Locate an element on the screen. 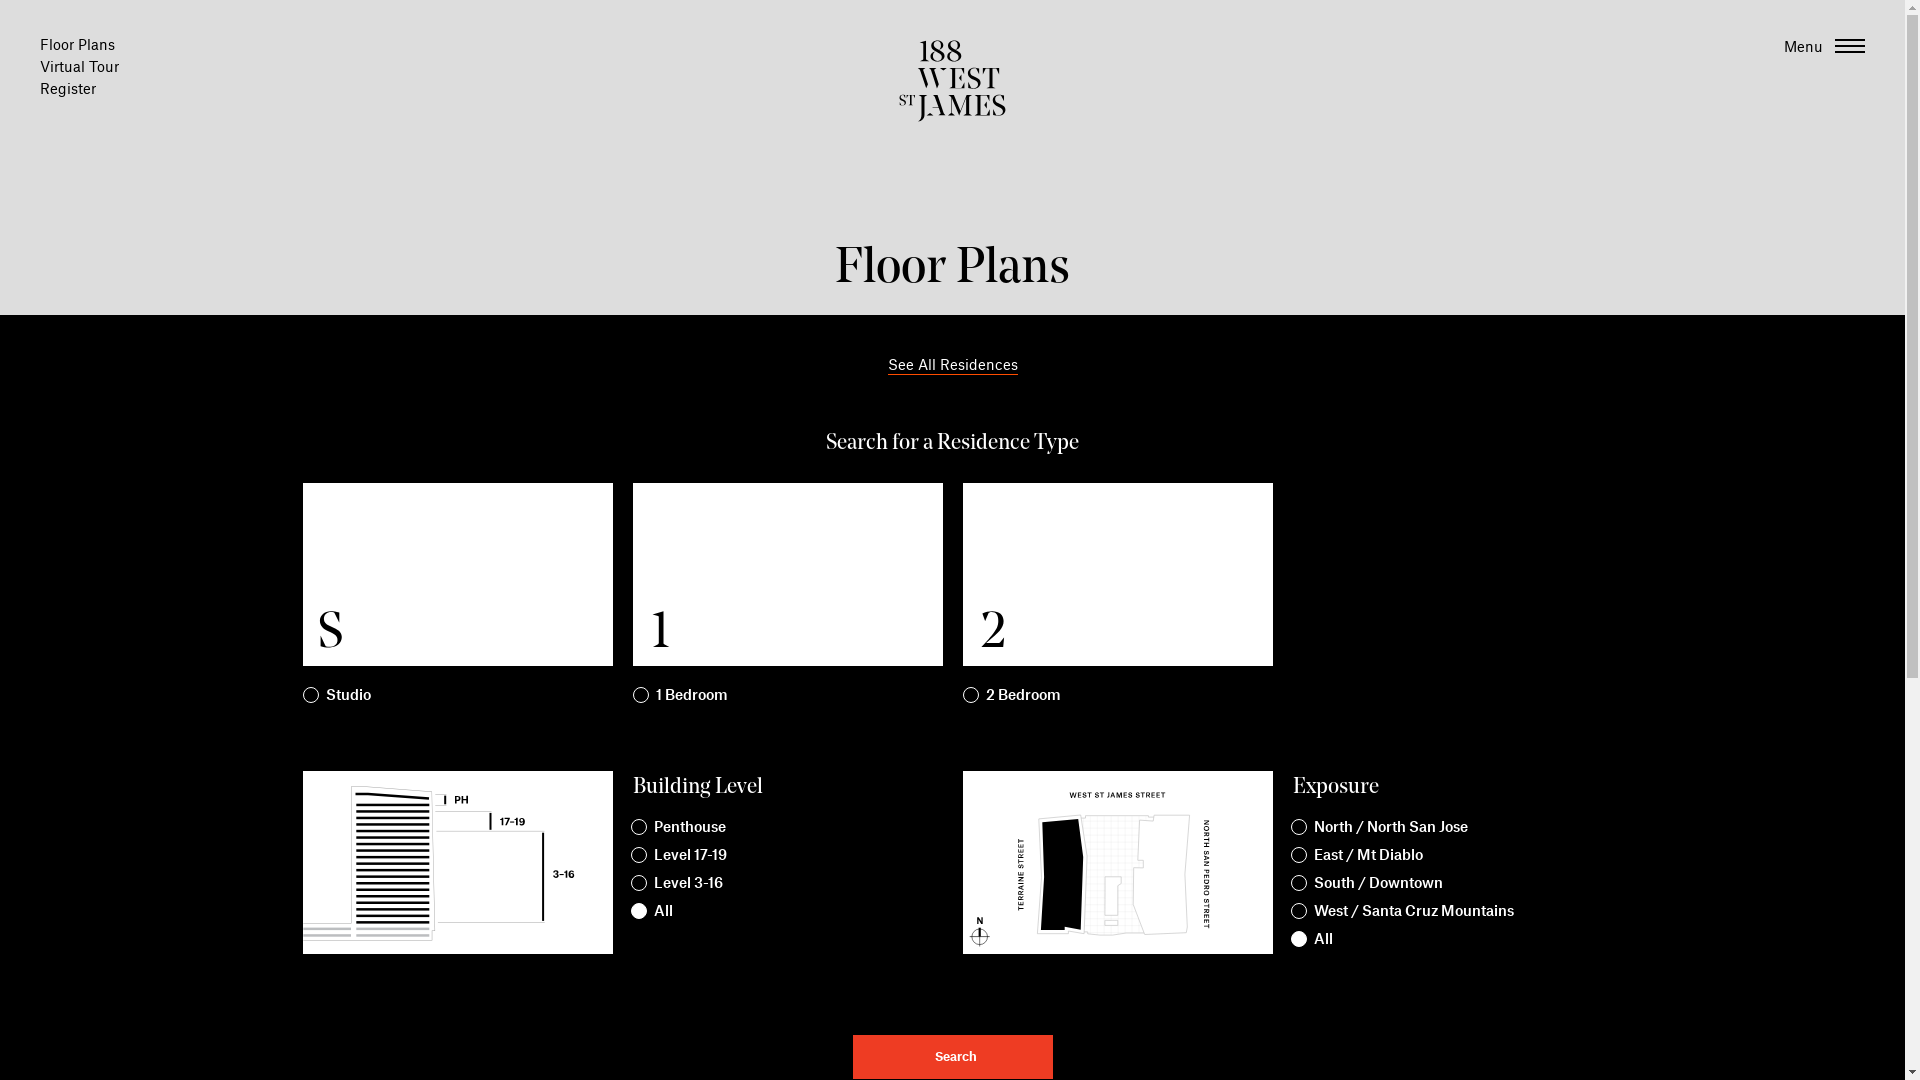  Level 17-19 is located at coordinates (685, 854).